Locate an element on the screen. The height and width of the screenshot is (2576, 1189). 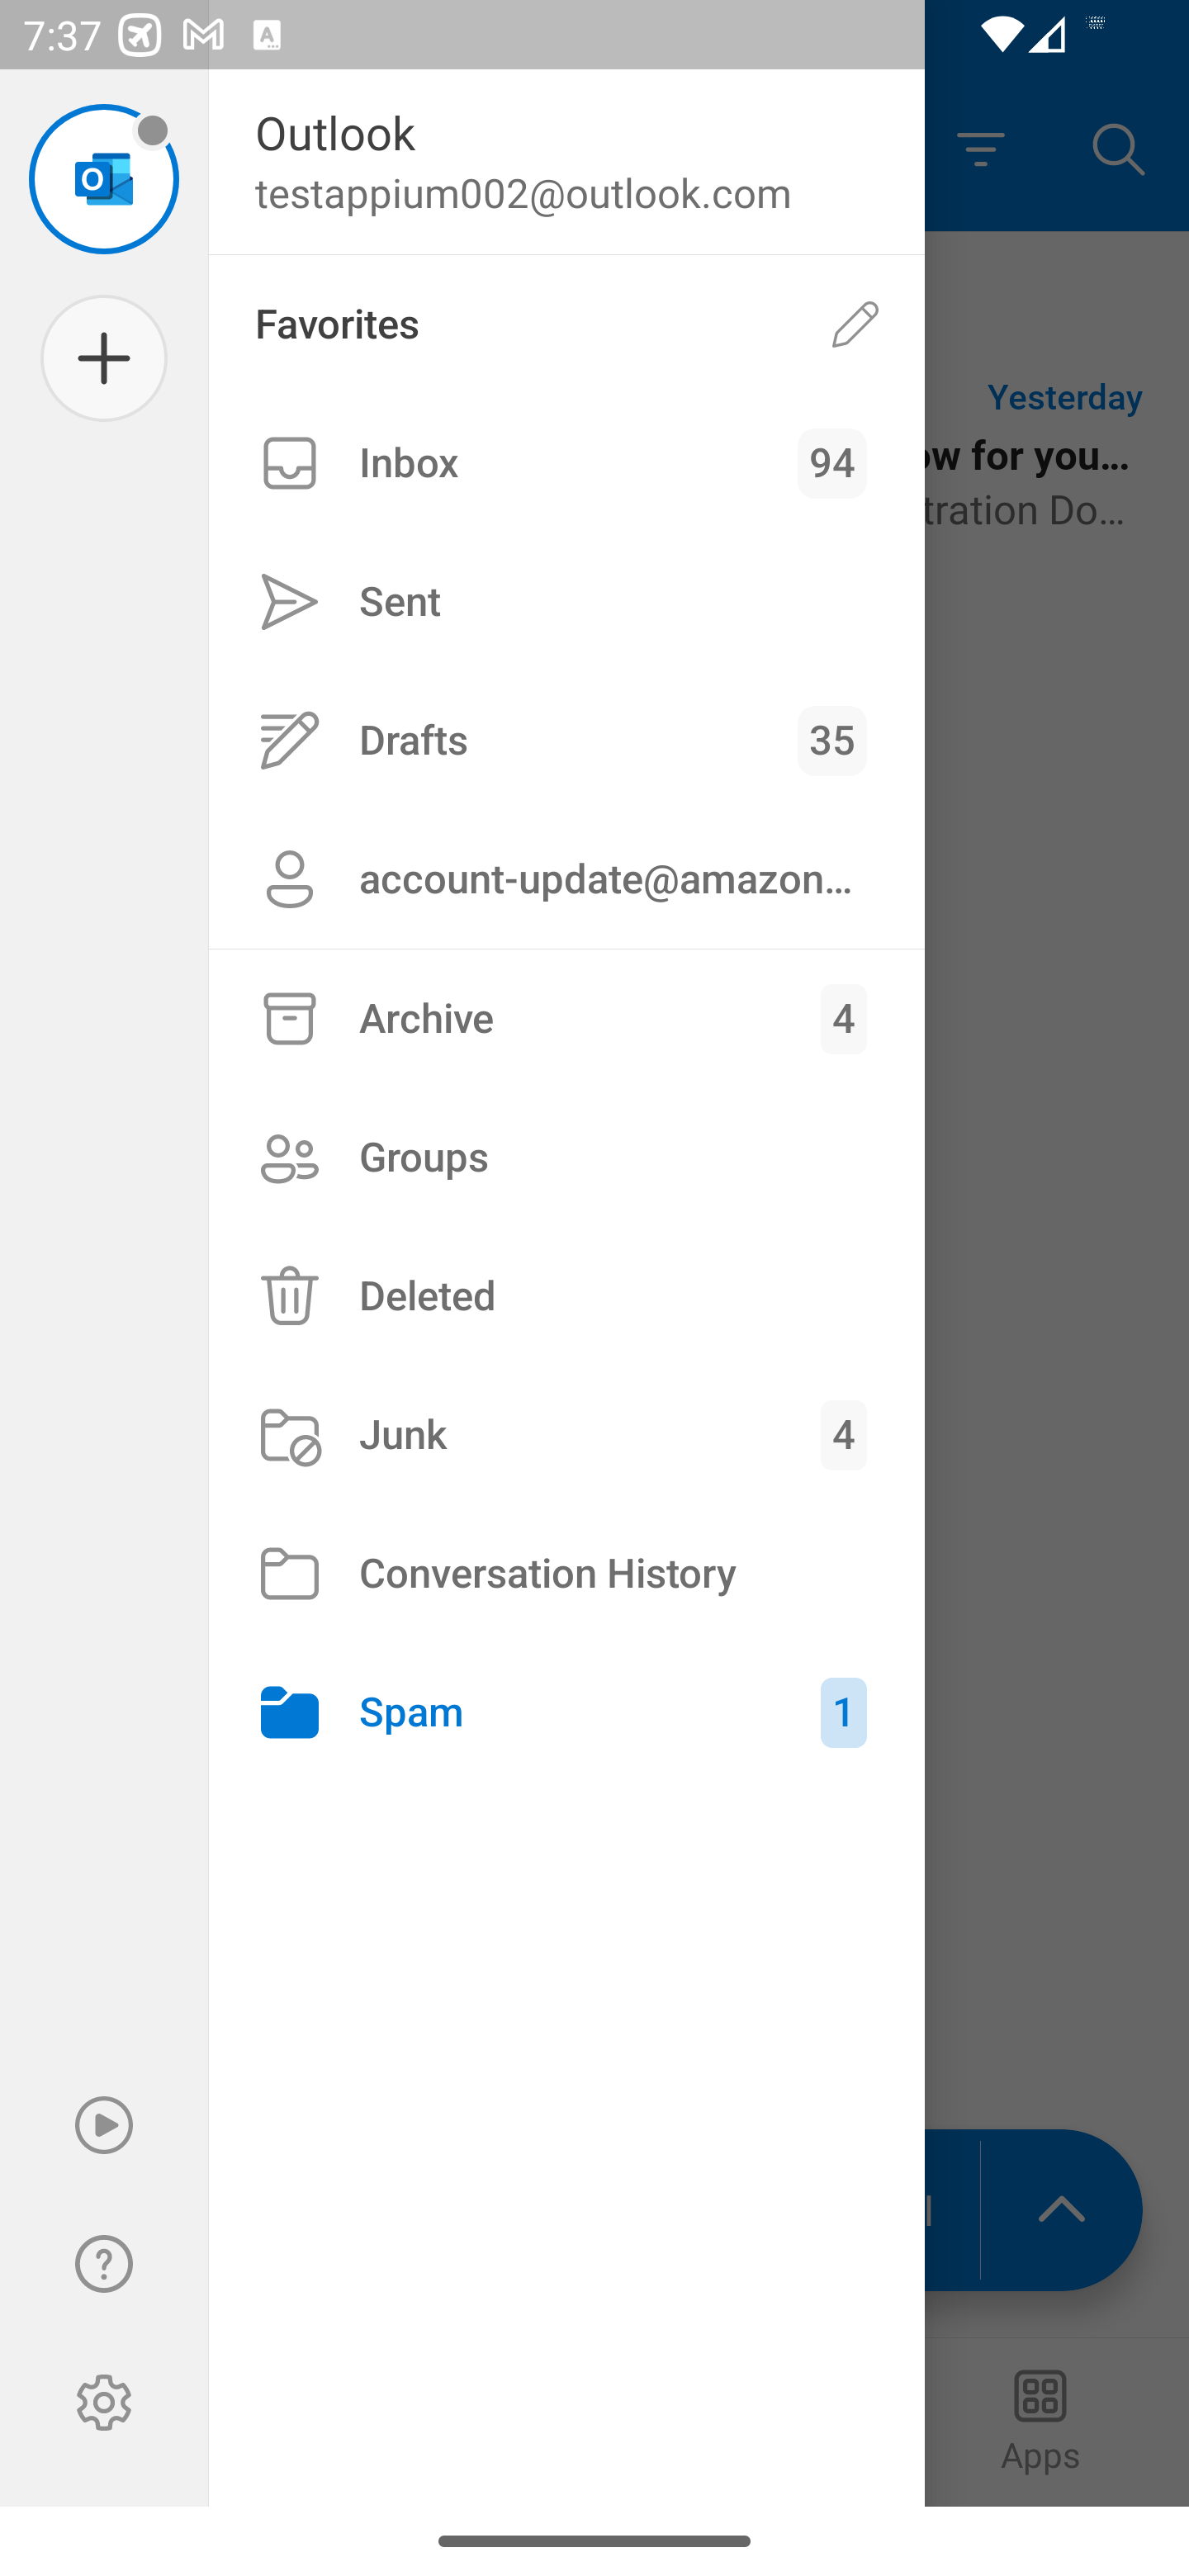
Edit favorites is located at coordinates (855, 324).